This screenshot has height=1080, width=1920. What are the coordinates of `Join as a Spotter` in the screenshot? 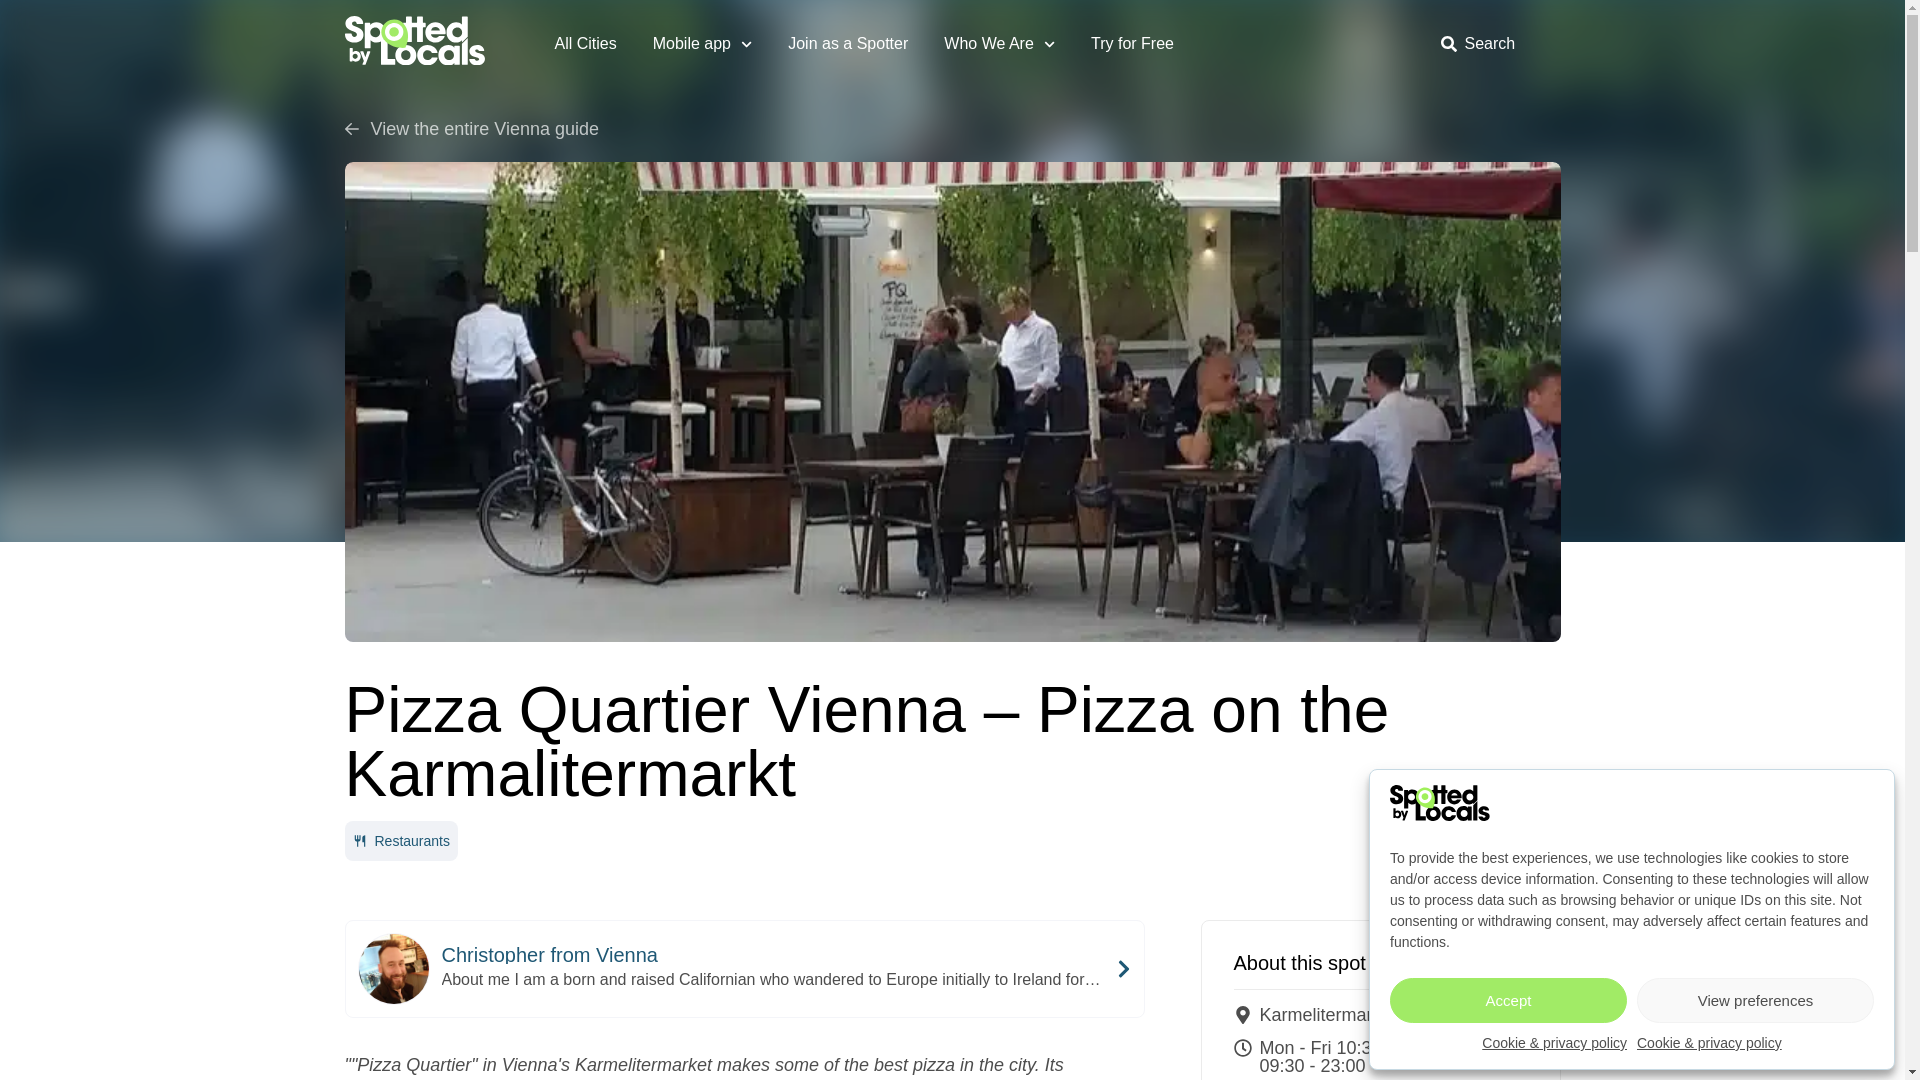 It's located at (848, 44).